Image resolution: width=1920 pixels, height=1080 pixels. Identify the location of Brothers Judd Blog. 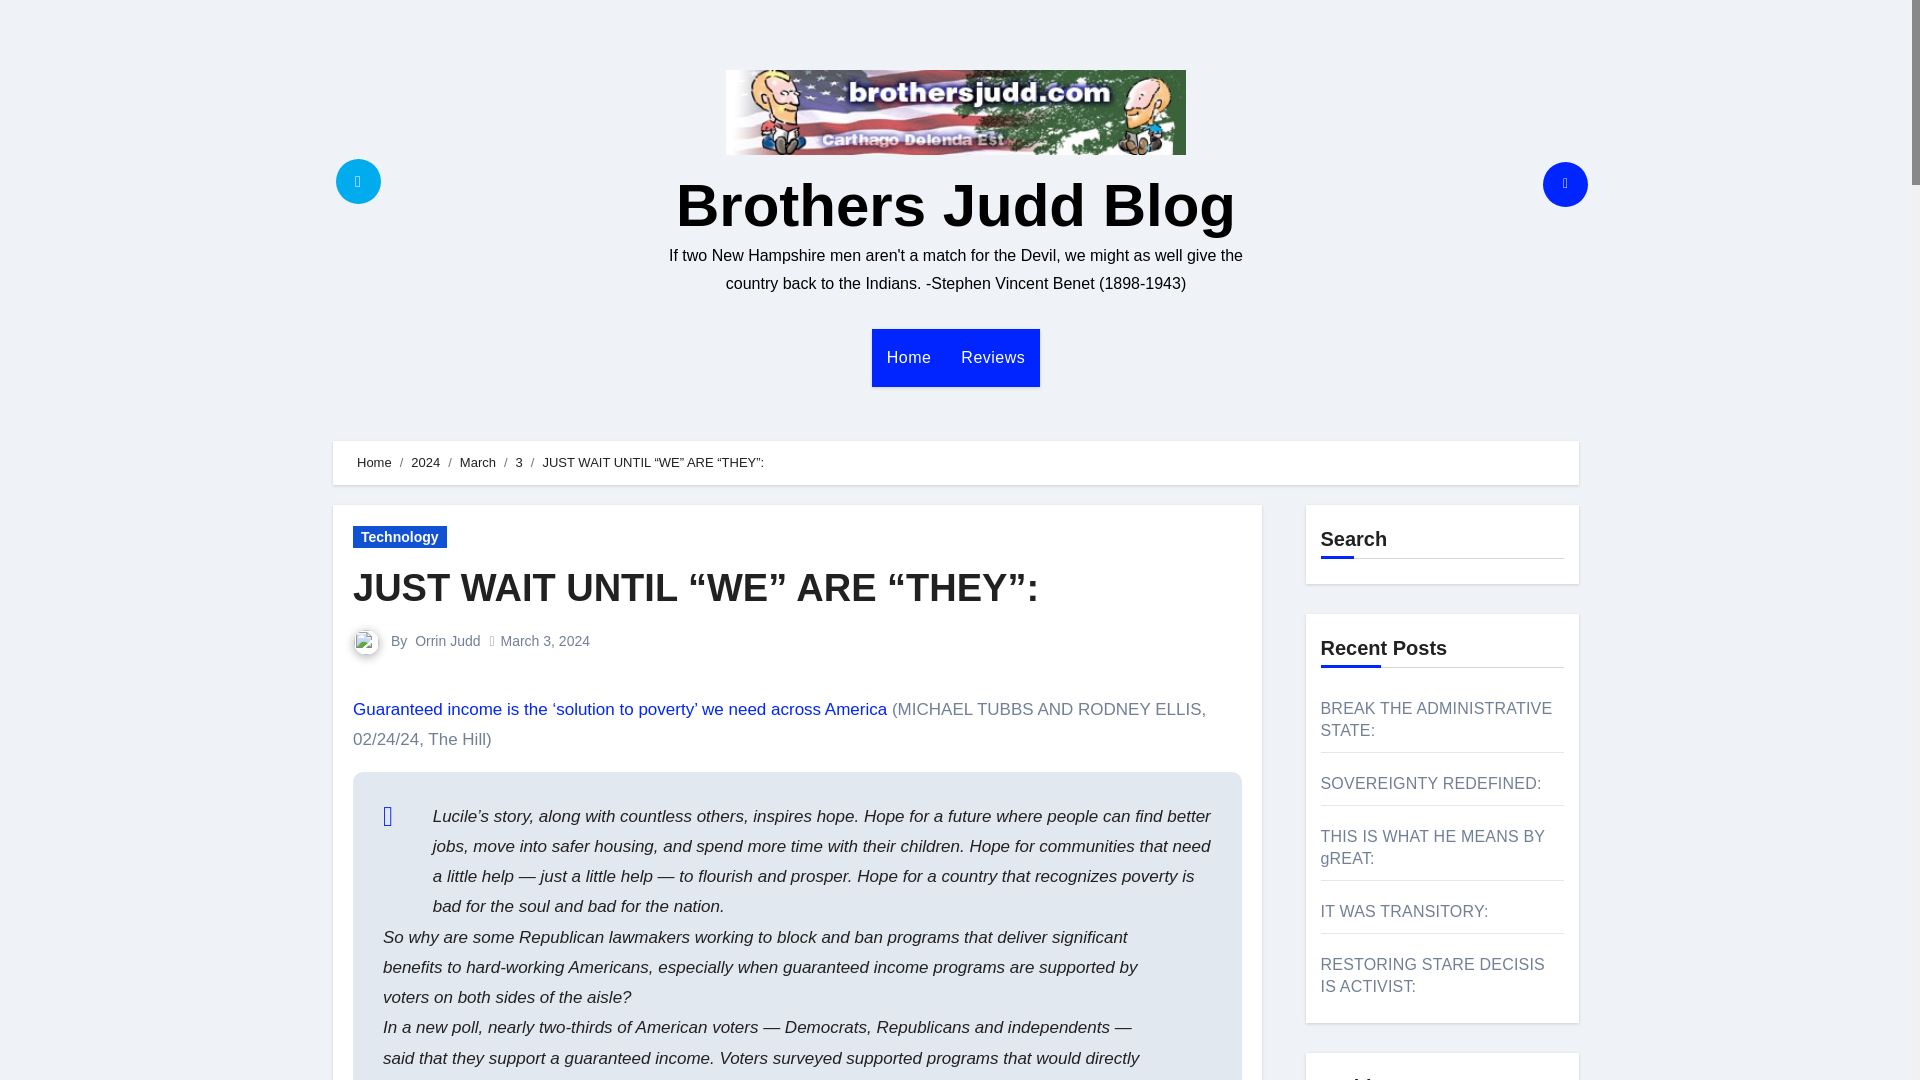
(956, 204).